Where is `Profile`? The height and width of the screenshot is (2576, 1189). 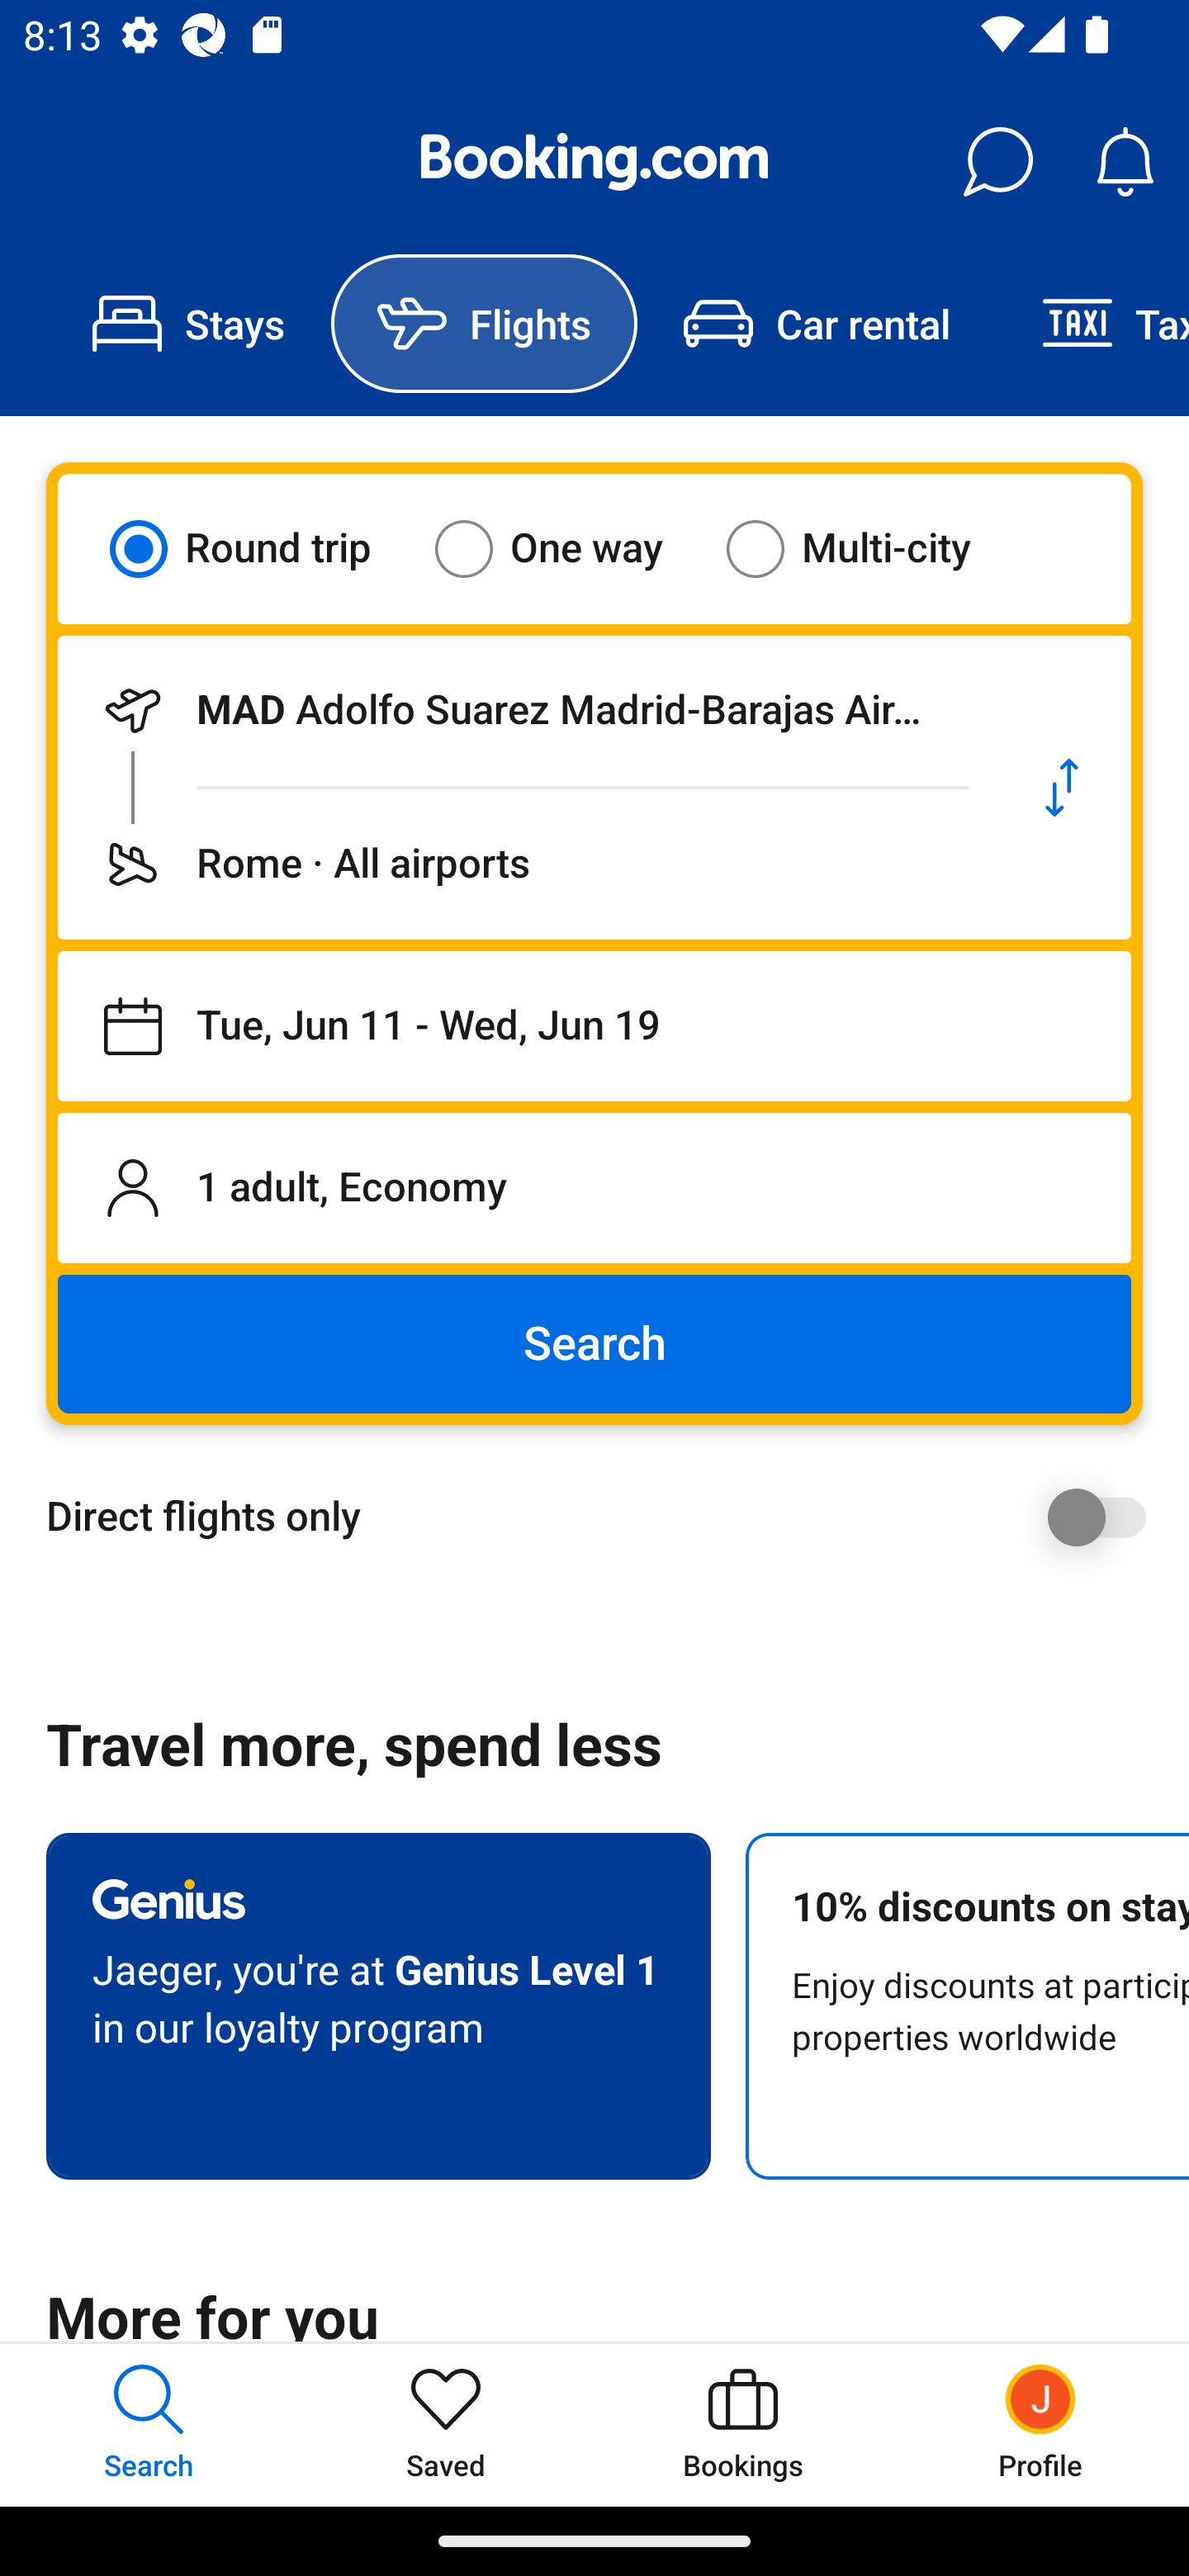 Profile is located at coordinates (1040, 2424).